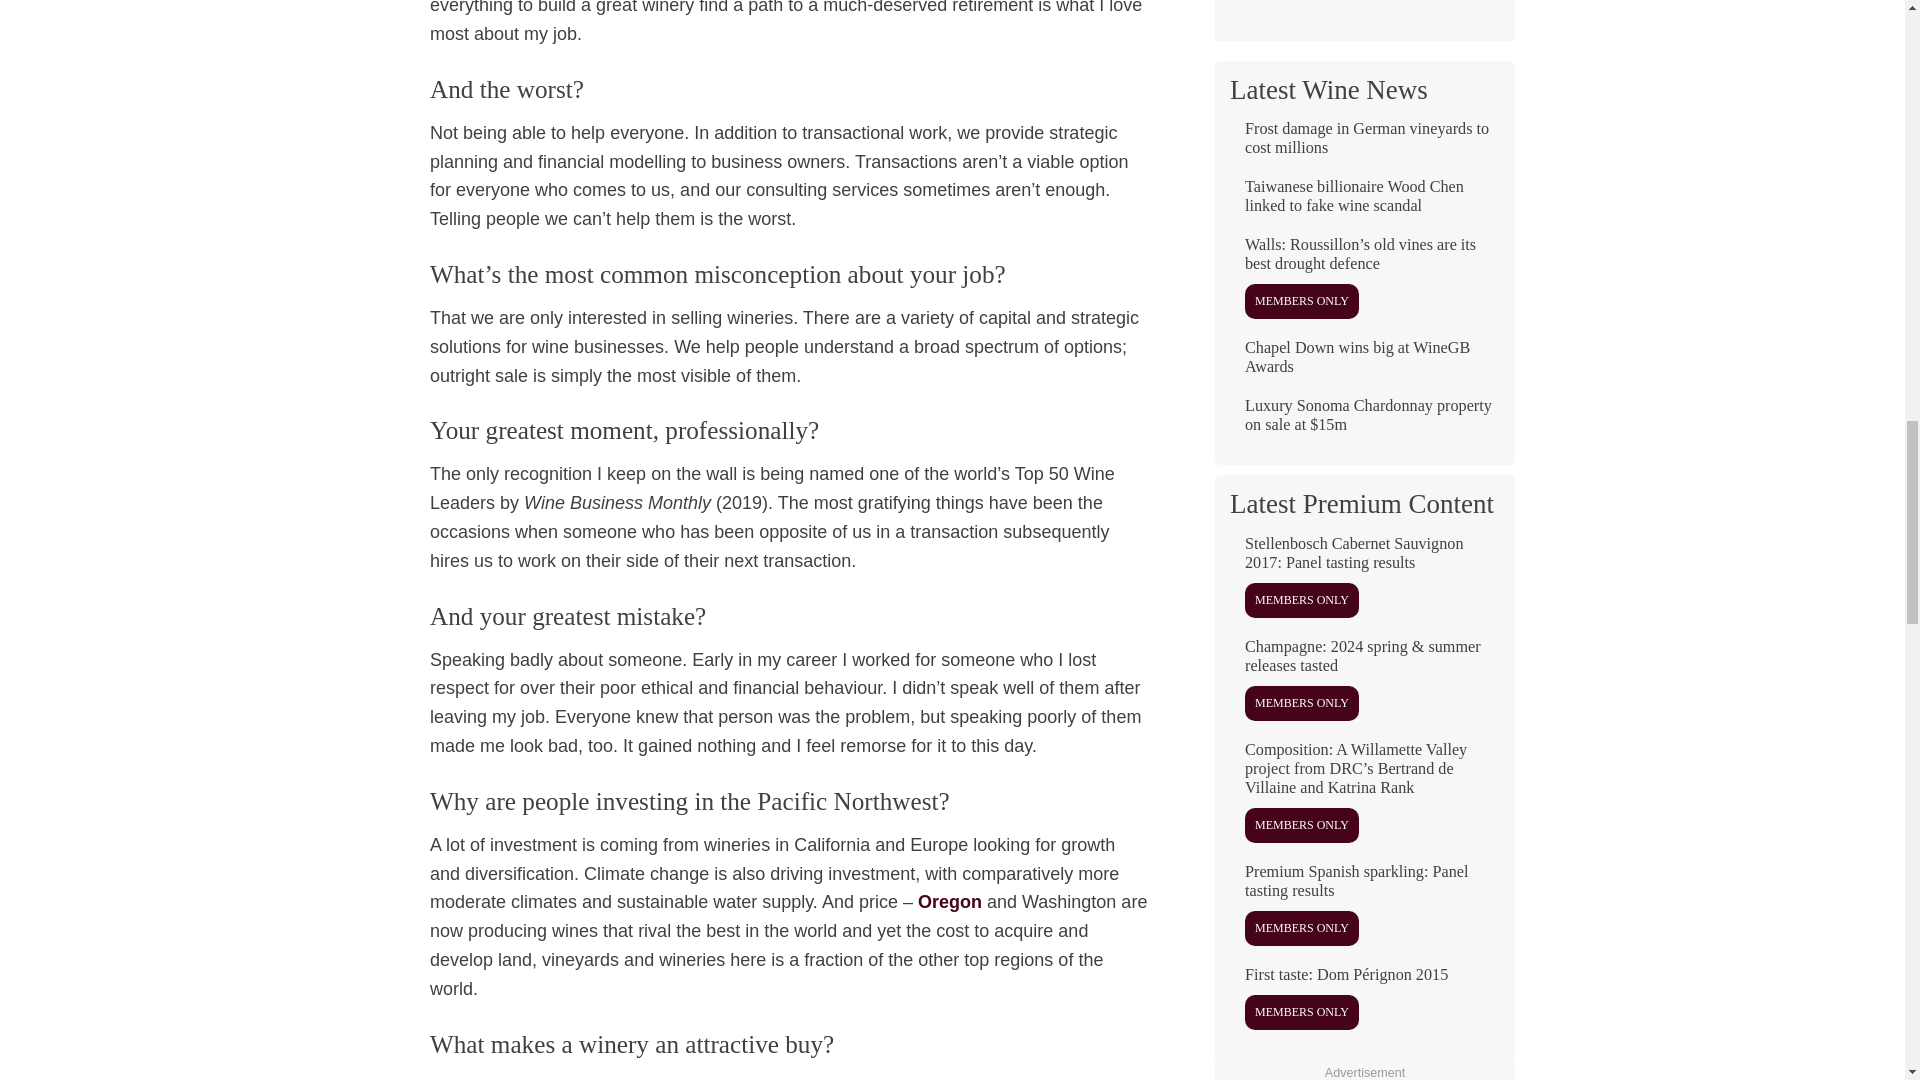 The height and width of the screenshot is (1080, 1920). I want to click on Premium Spanish sparkling: Panel tasting results, so click(1364, 912).